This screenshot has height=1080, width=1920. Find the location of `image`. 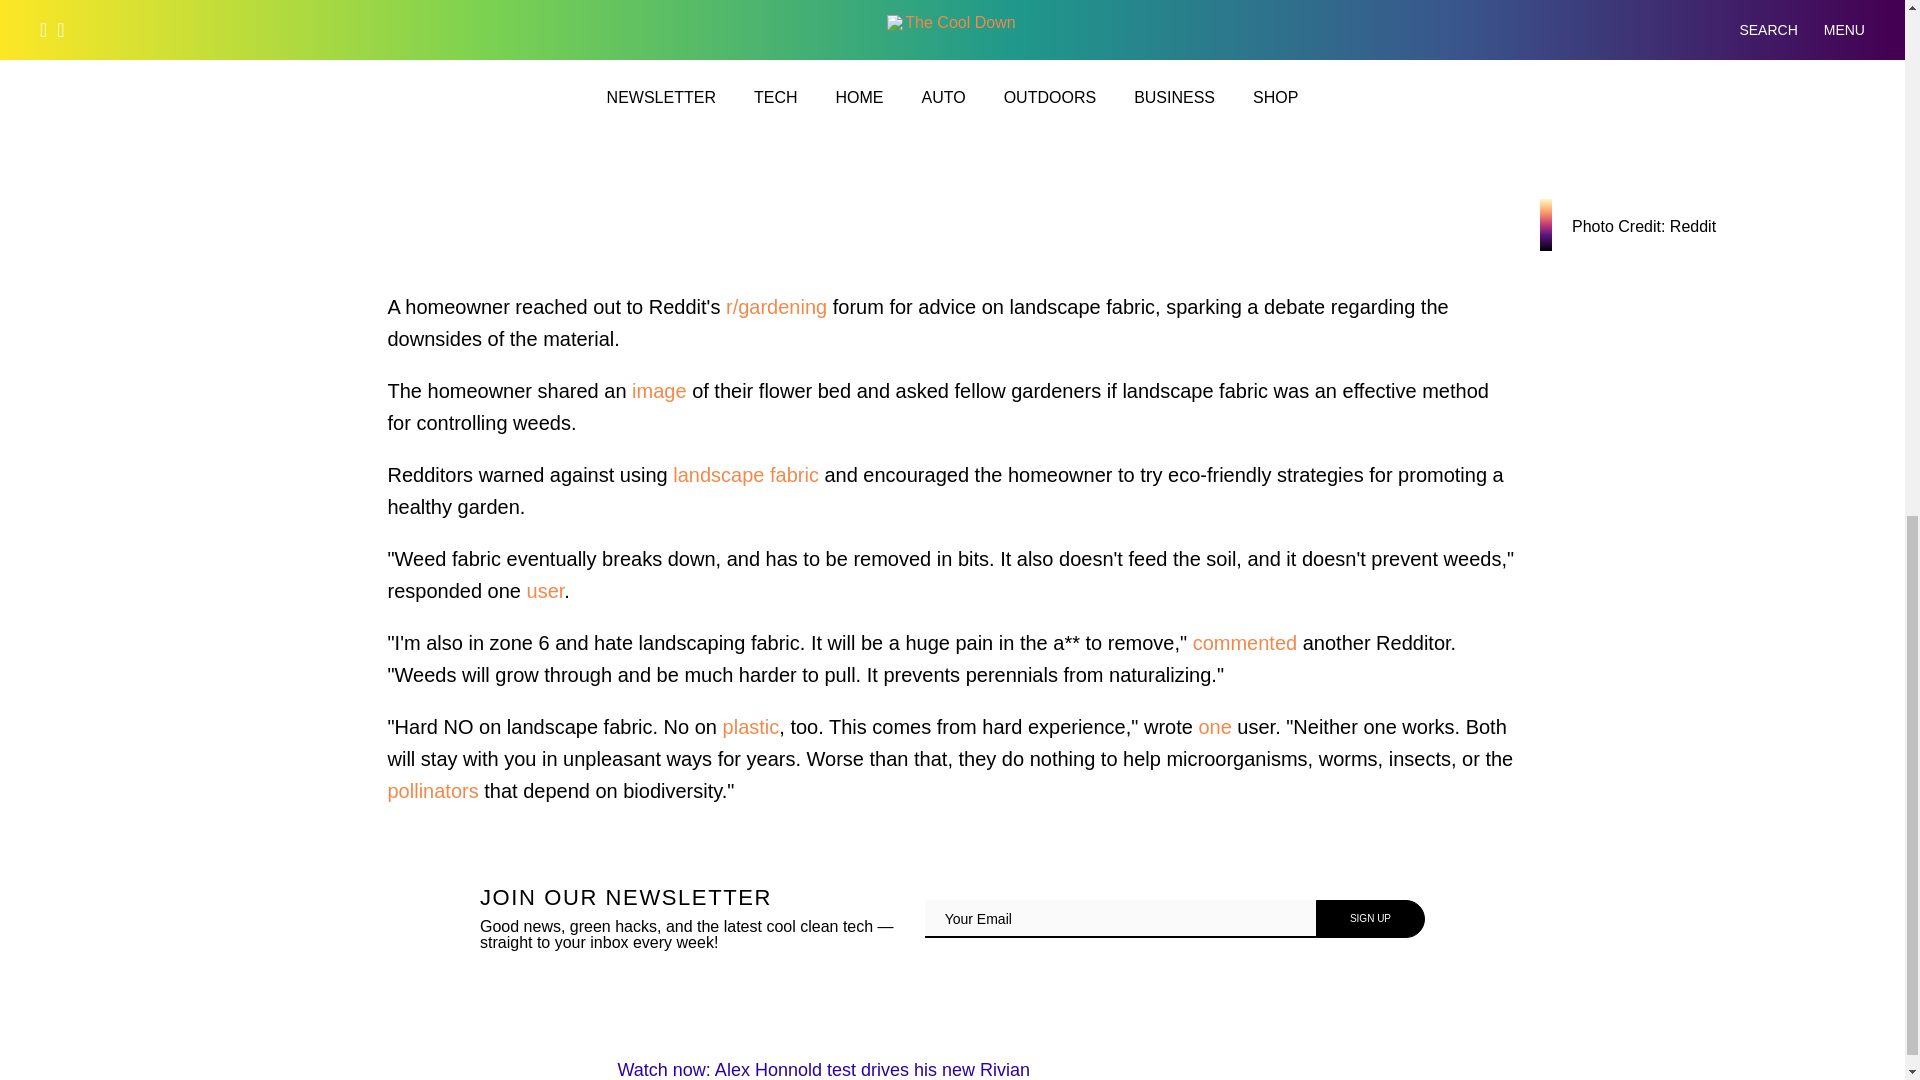

image is located at coordinates (658, 390).